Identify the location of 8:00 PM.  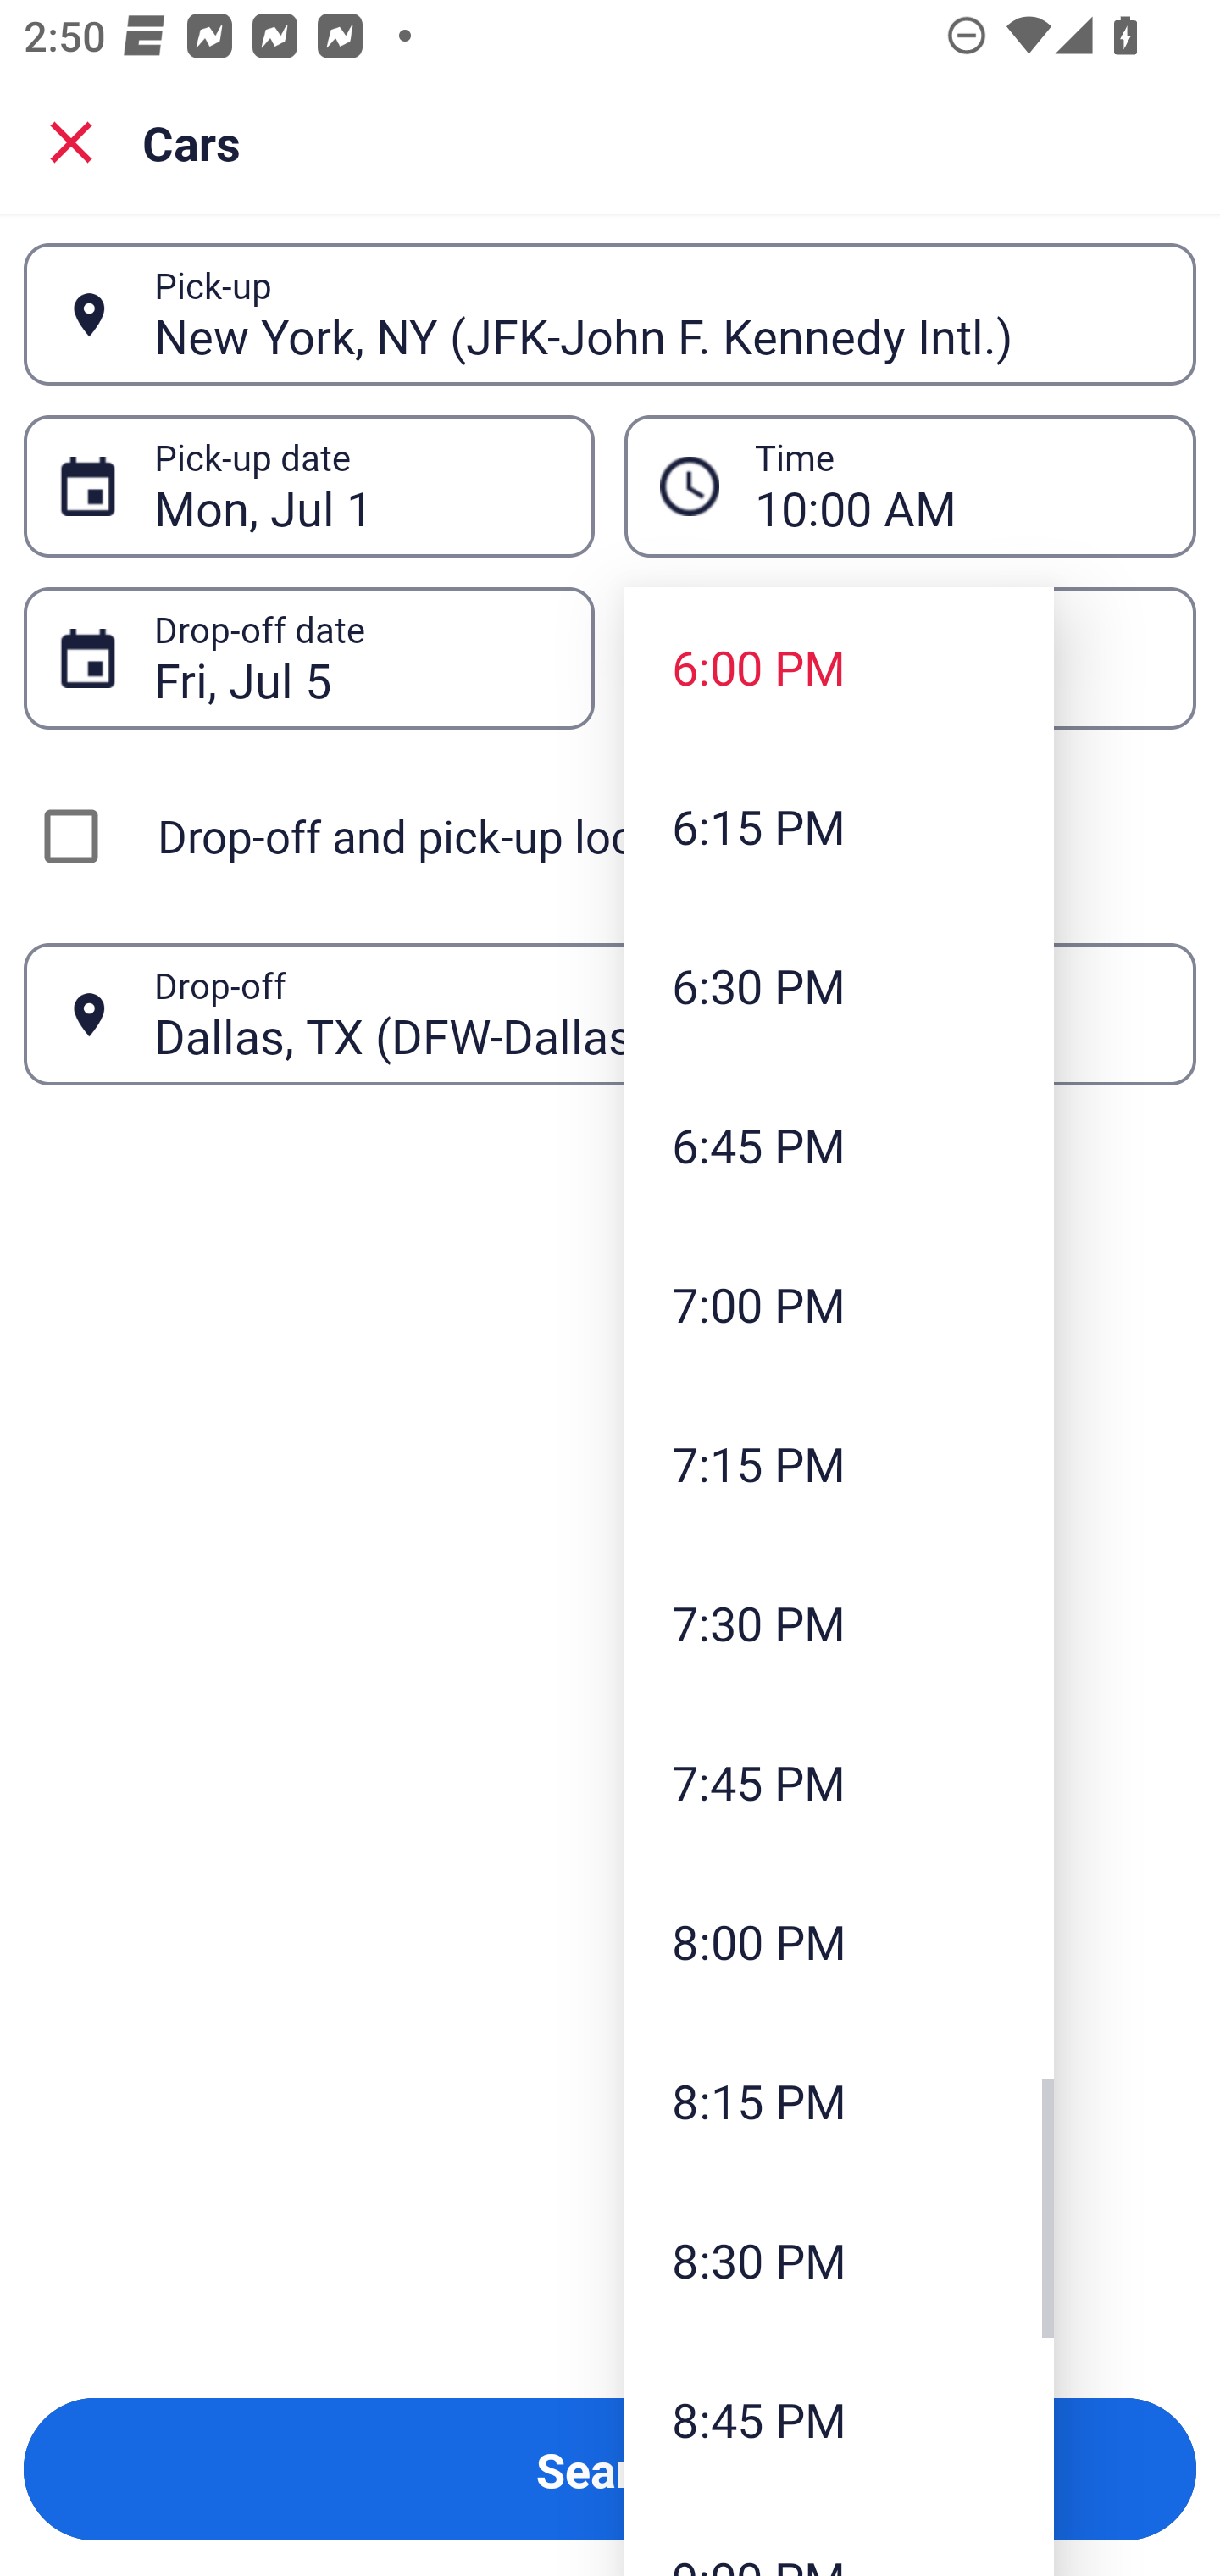
(839, 1942).